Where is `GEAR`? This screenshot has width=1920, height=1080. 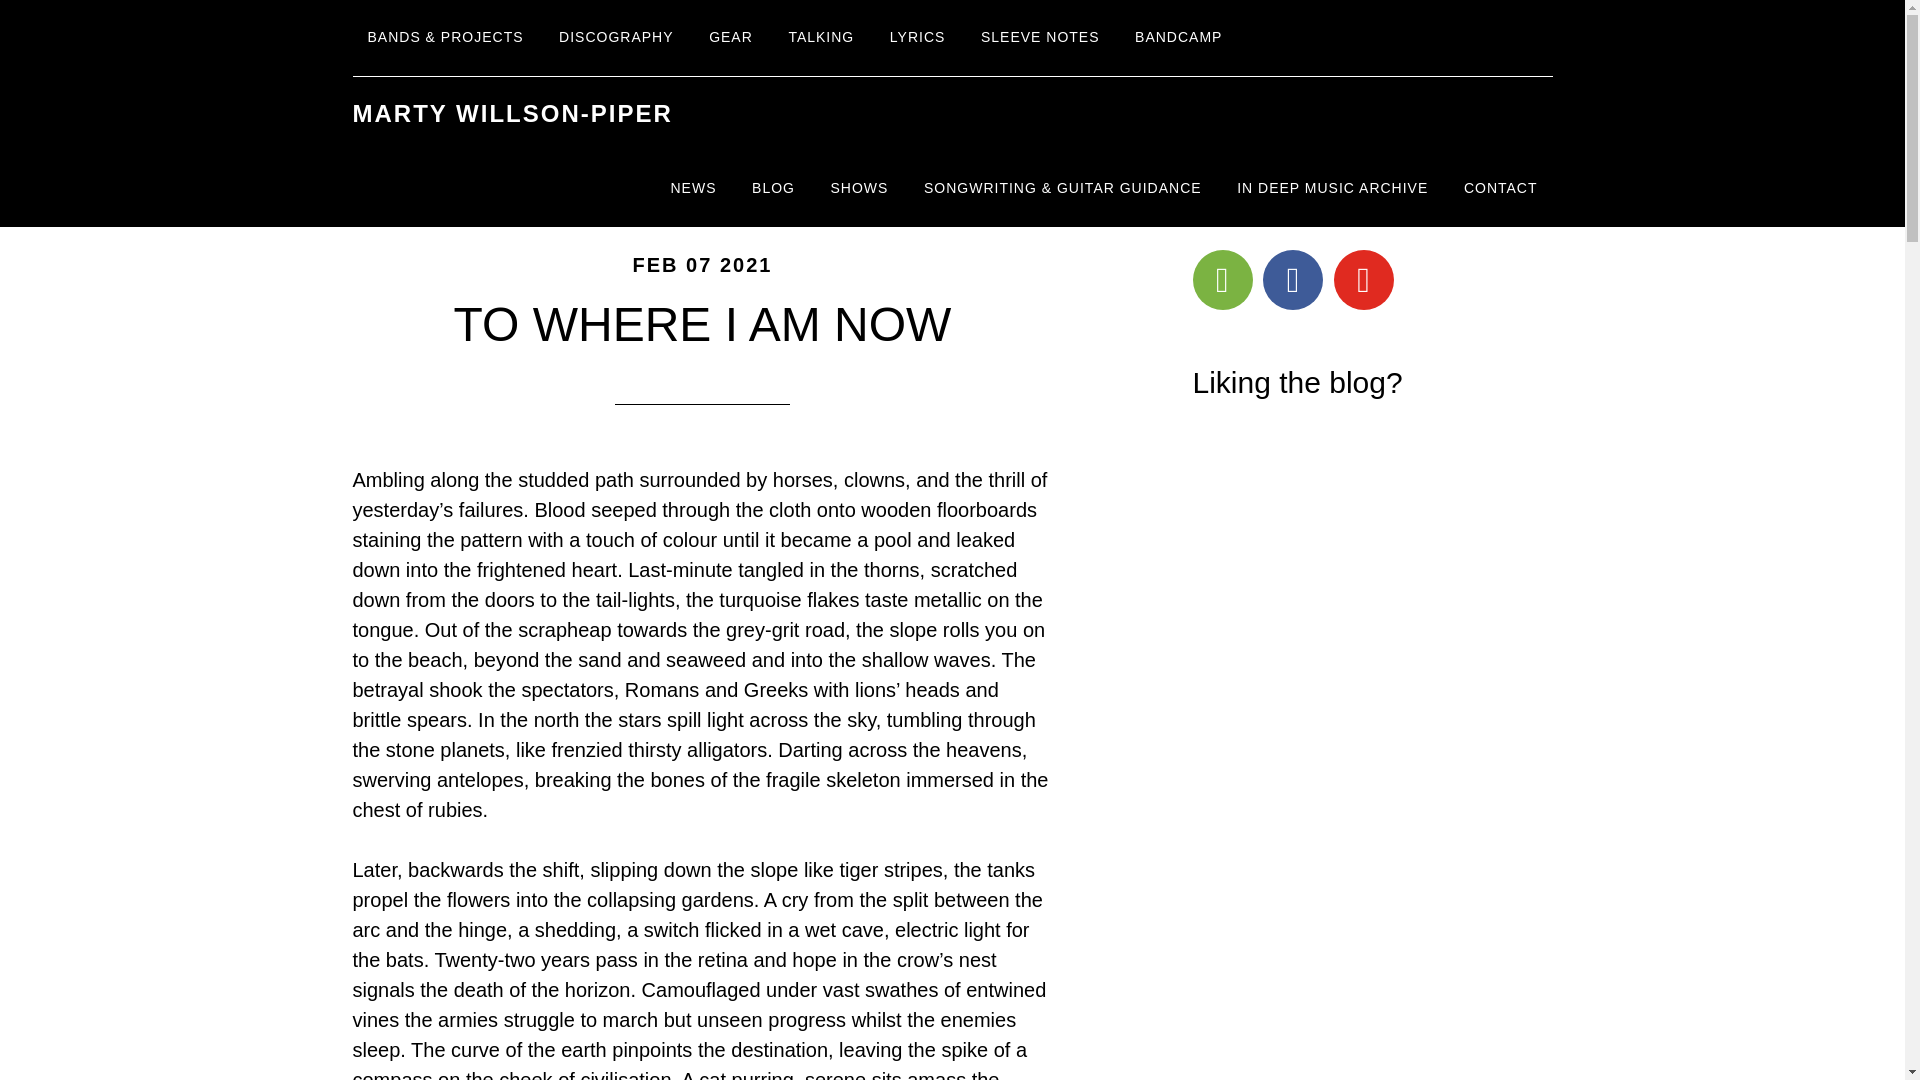
GEAR is located at coordinates (730, 38).